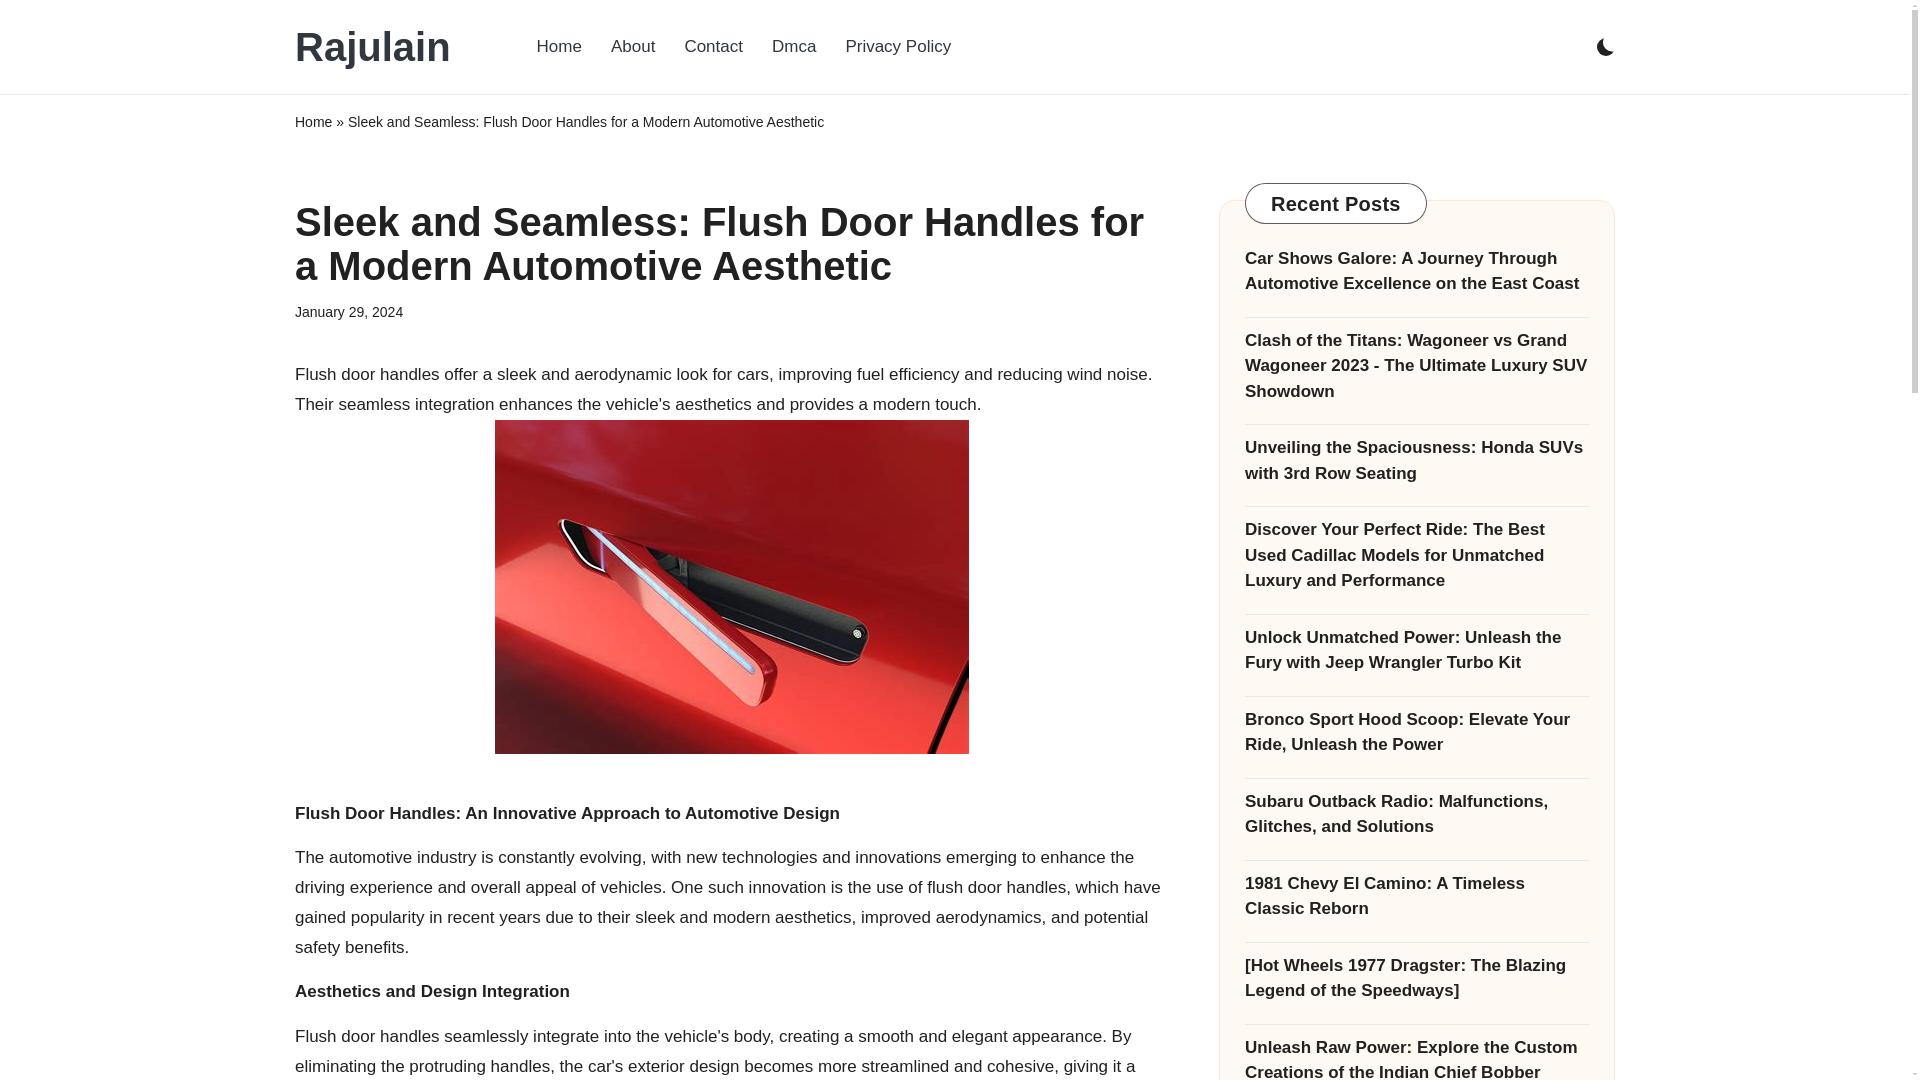 Image resolution: width=1920 pixels, height=1080 pixels. What do you see at coordinates (898, 46) in the screenshot?
I see `Privacy Policy` at bounding box center [898, 46].